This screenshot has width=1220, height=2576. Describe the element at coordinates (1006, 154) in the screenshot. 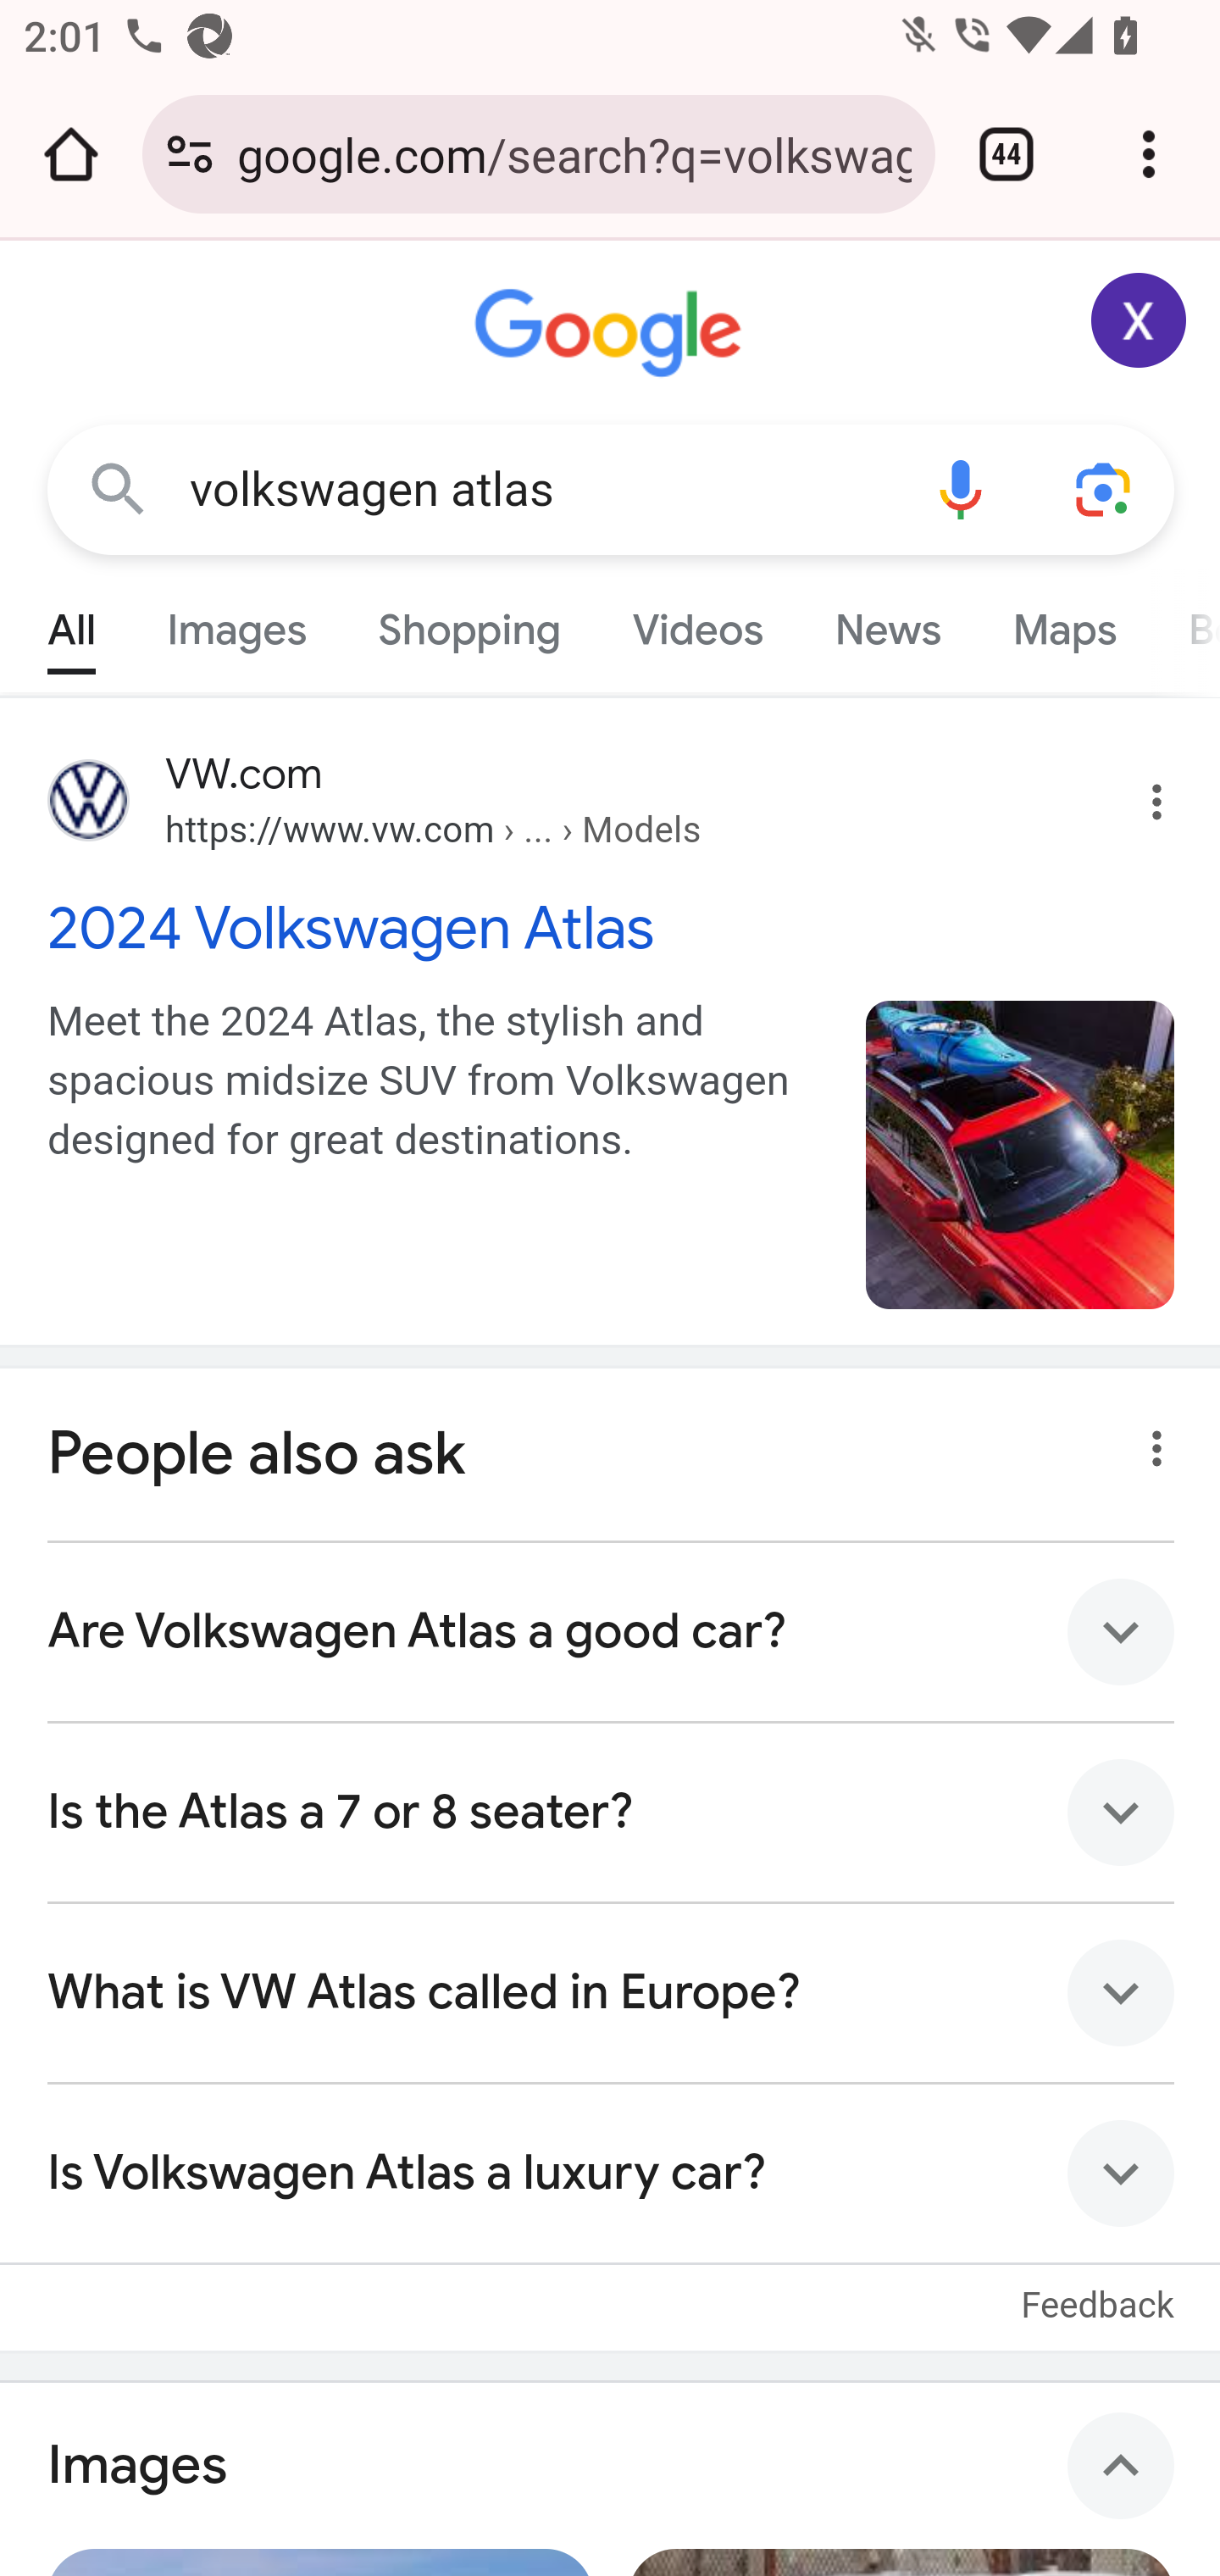

I see `Switch or close tabs` at that location.